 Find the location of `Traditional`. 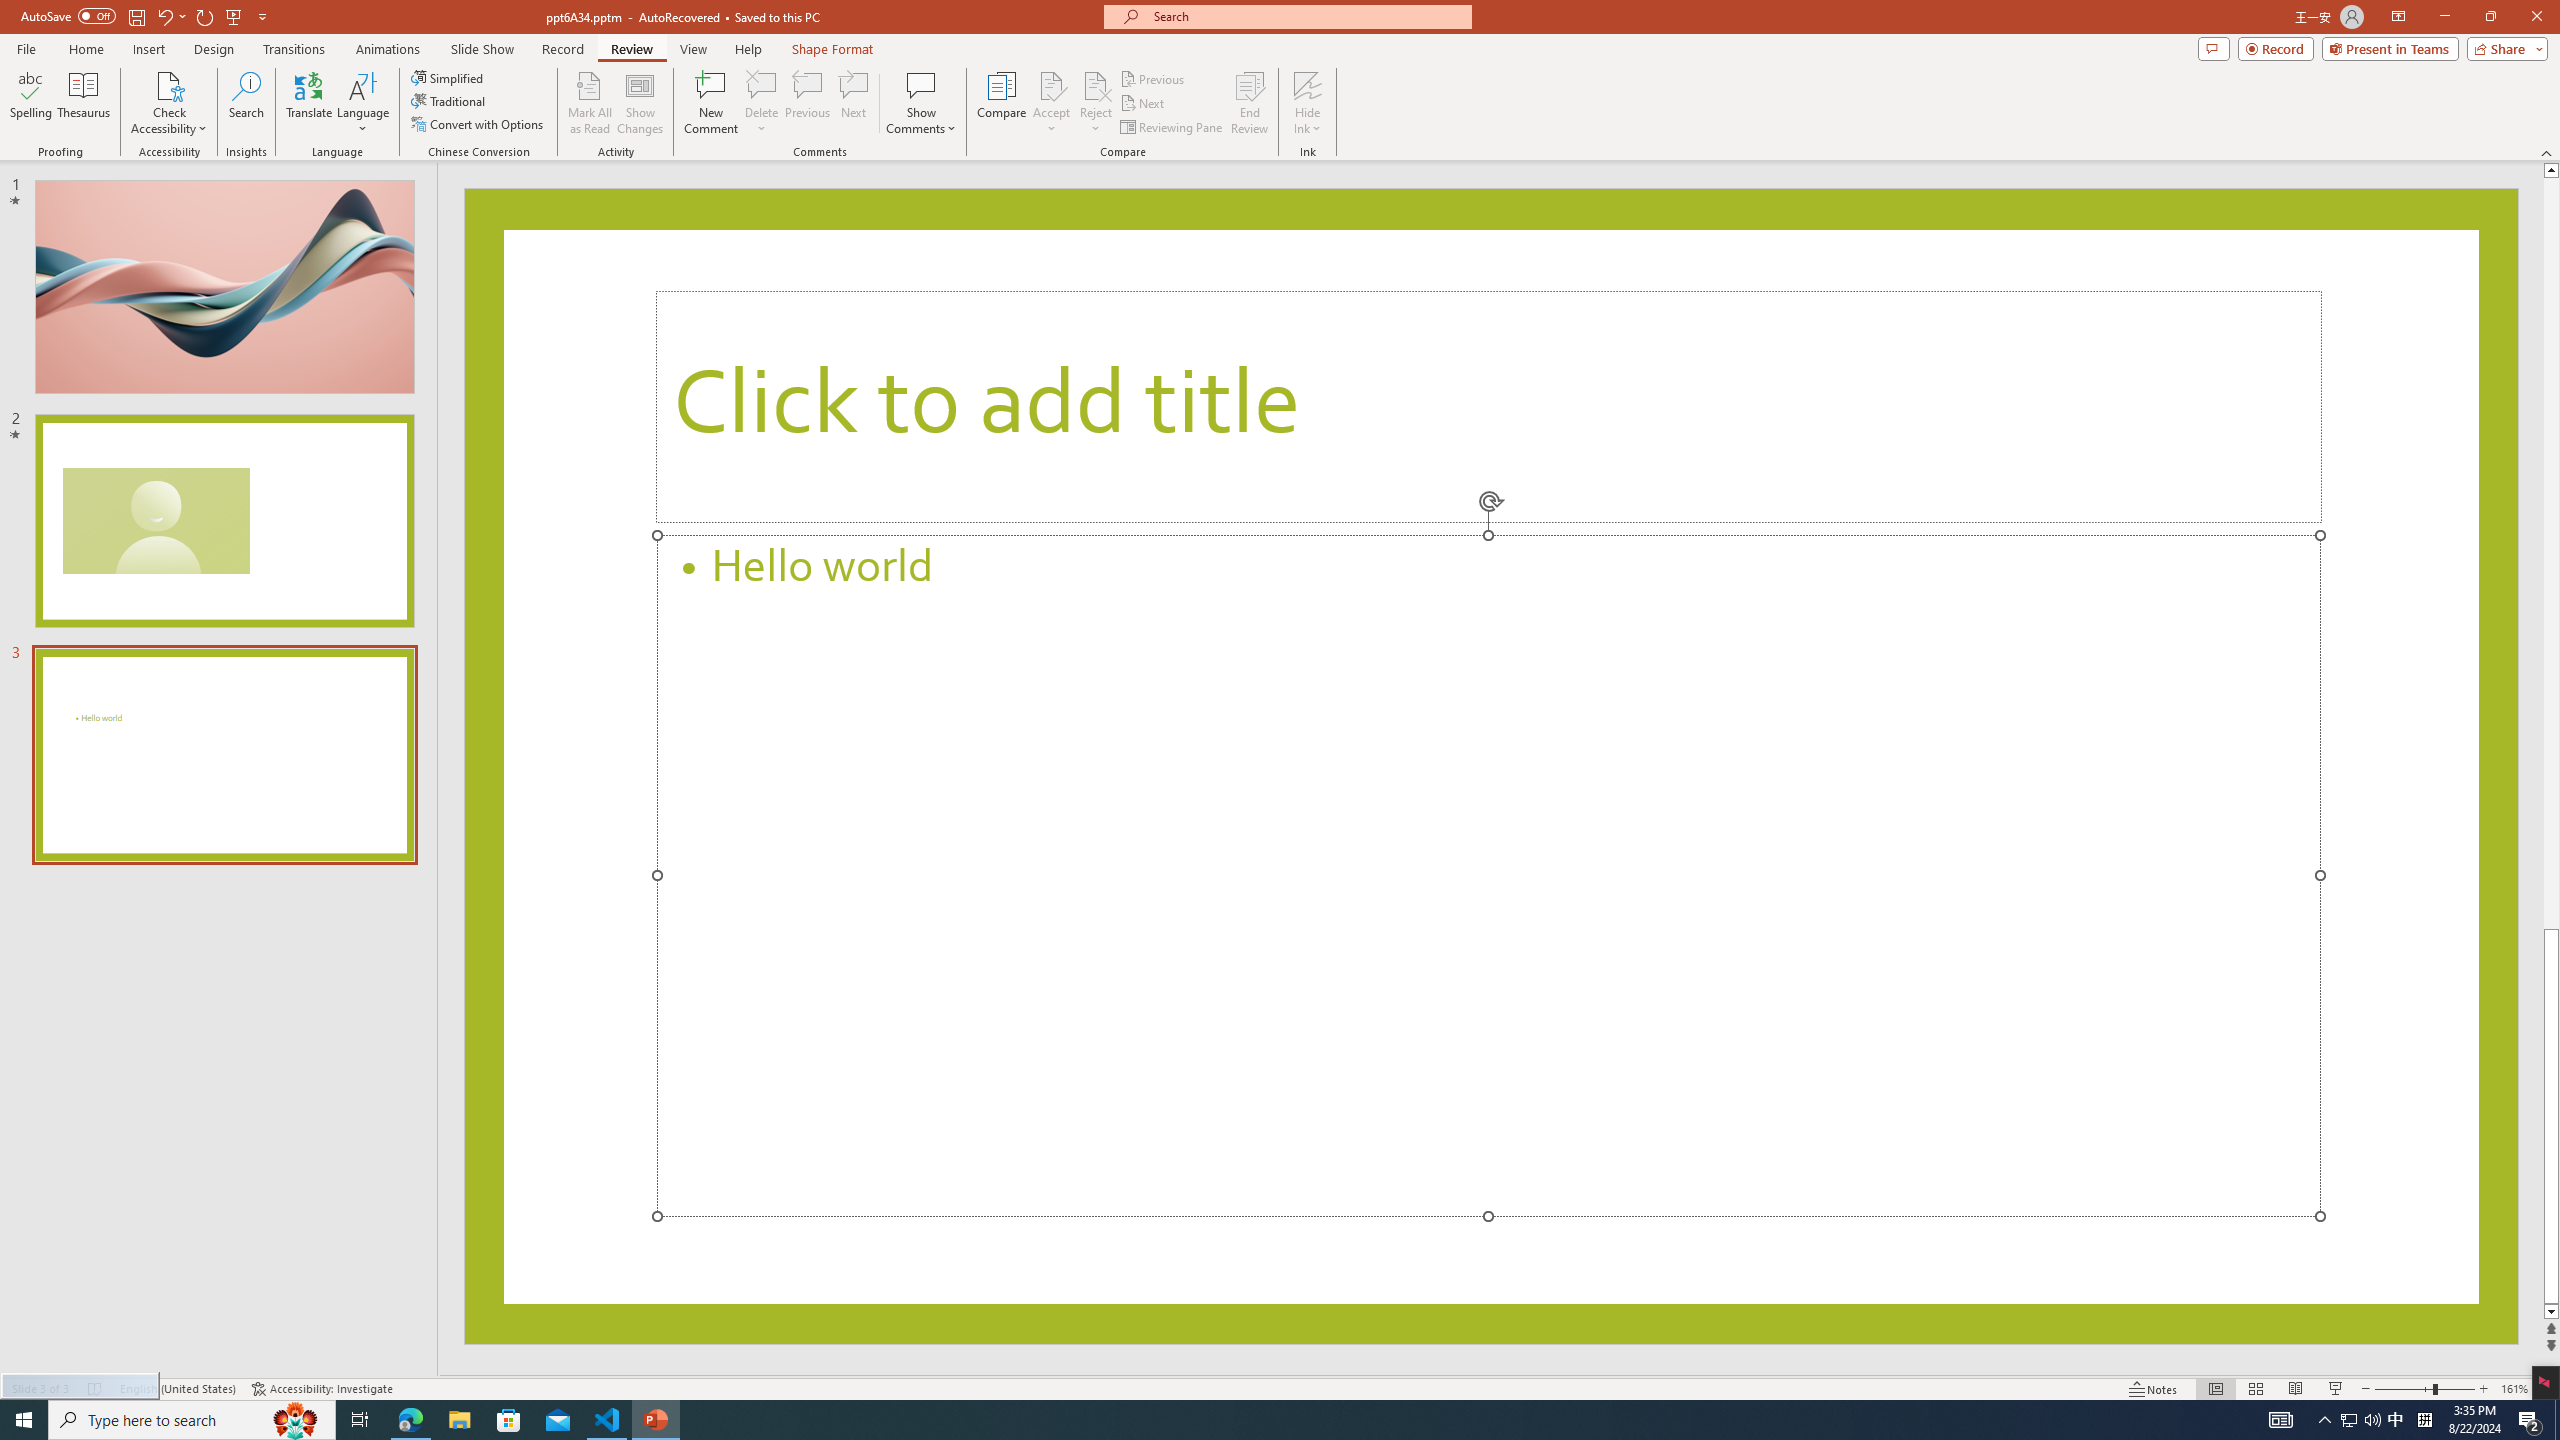

Traditional is located at coordinates (449, 100).